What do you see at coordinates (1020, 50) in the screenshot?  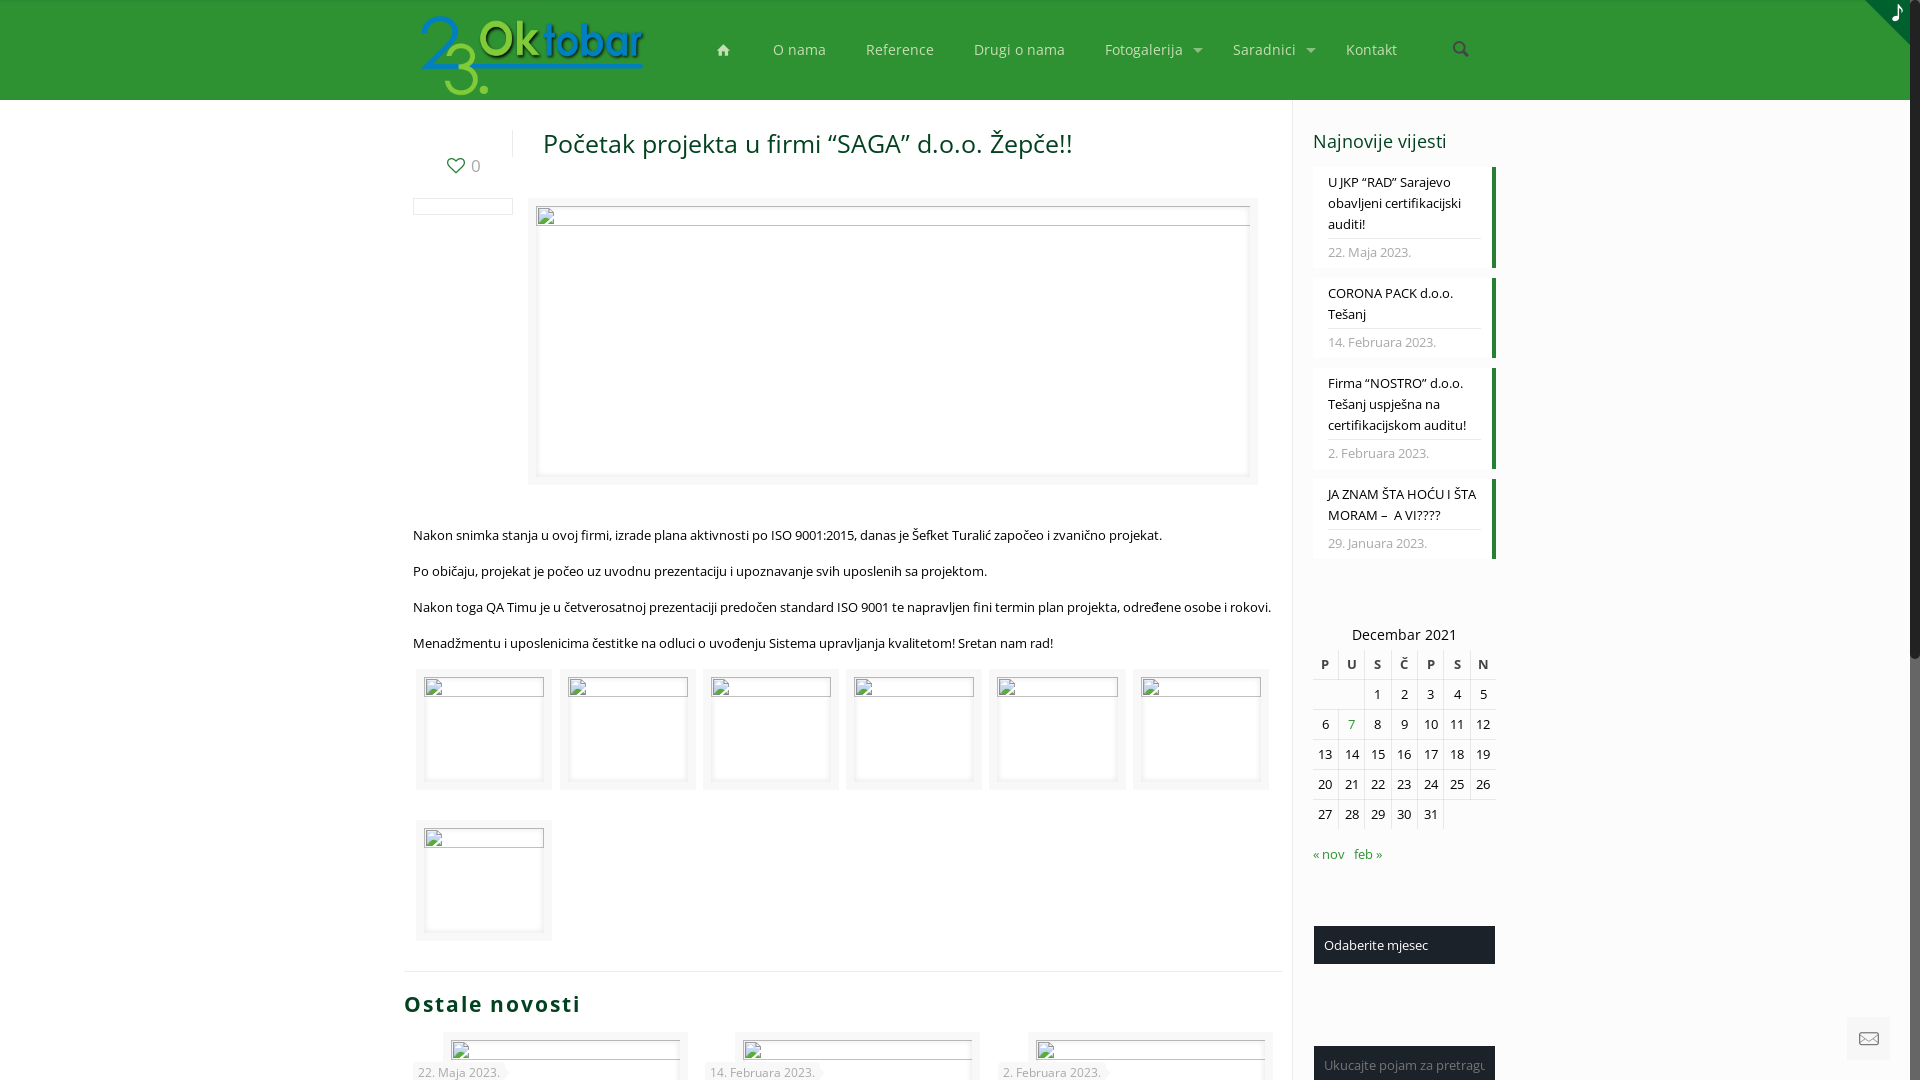 I see `Drugi o nama` at bounding box center [1020, 50].